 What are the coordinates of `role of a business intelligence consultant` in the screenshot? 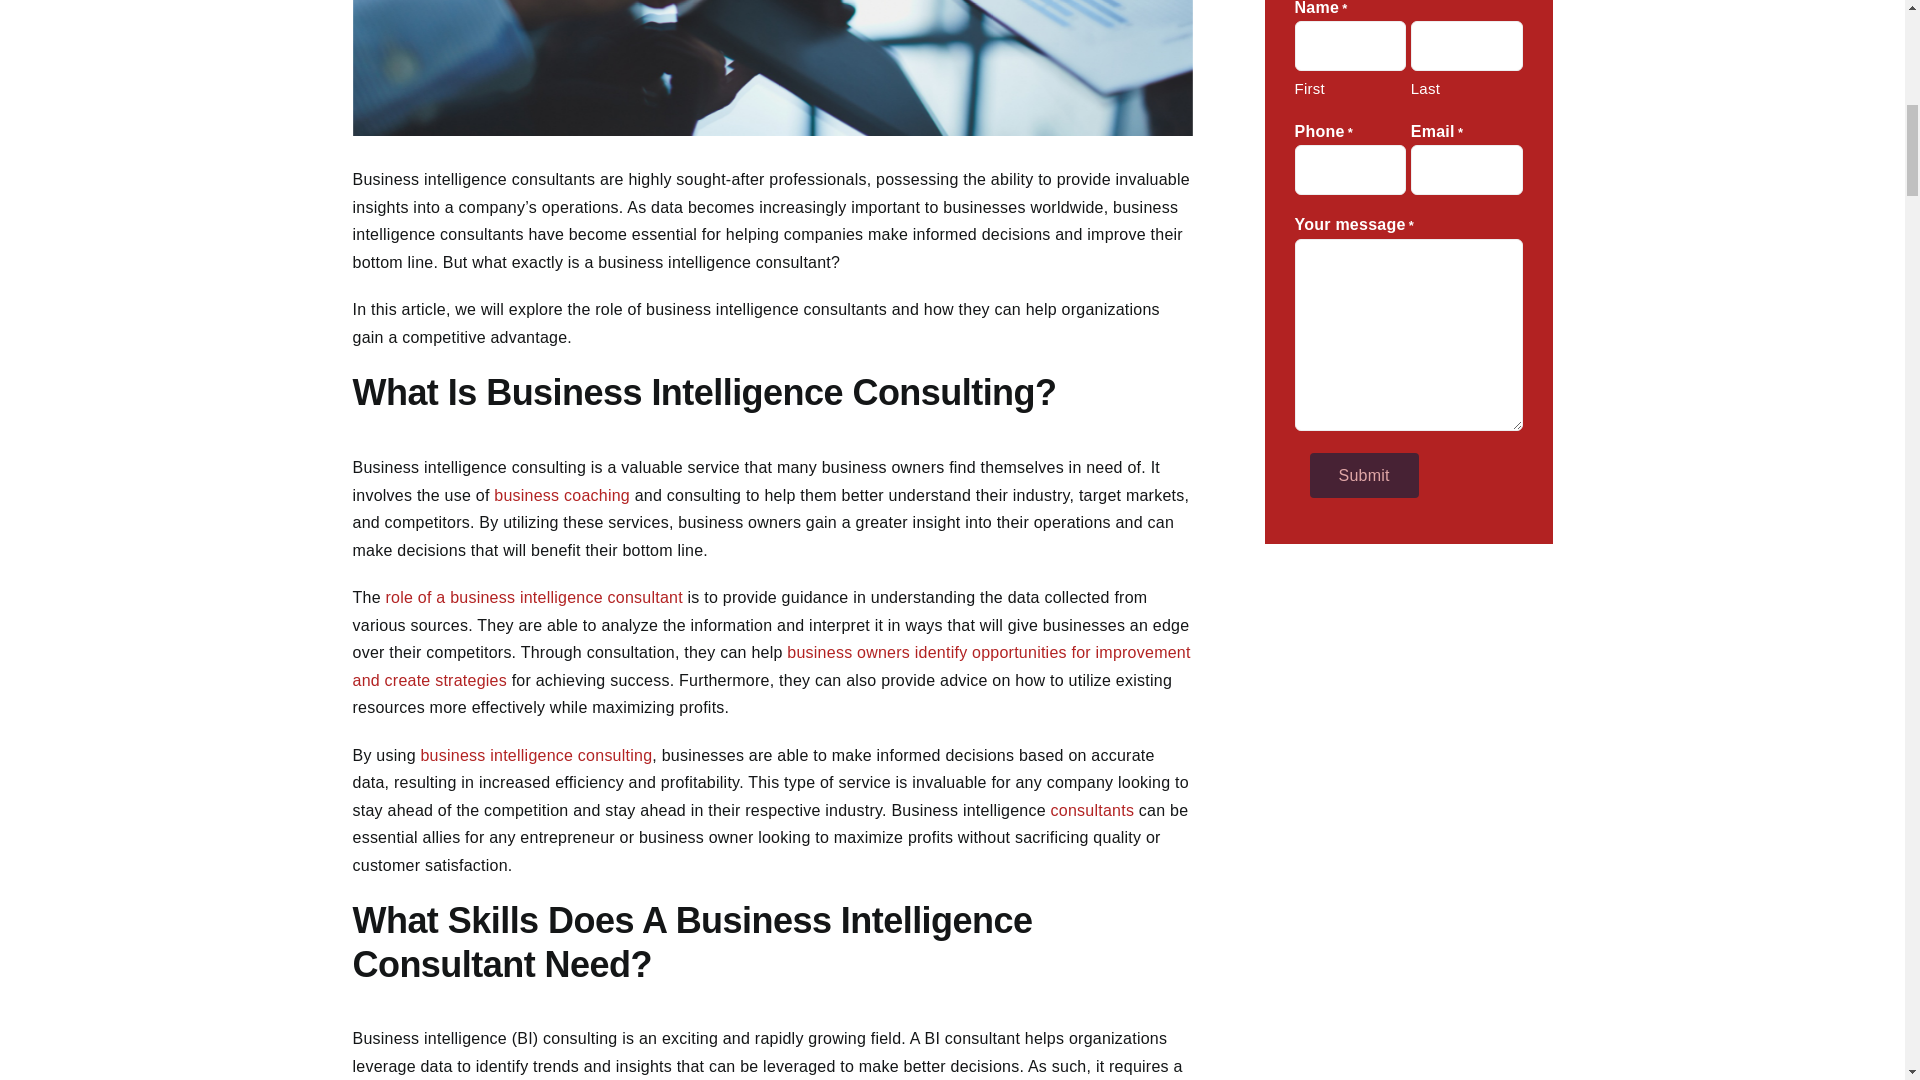 It's located at (533, 596).